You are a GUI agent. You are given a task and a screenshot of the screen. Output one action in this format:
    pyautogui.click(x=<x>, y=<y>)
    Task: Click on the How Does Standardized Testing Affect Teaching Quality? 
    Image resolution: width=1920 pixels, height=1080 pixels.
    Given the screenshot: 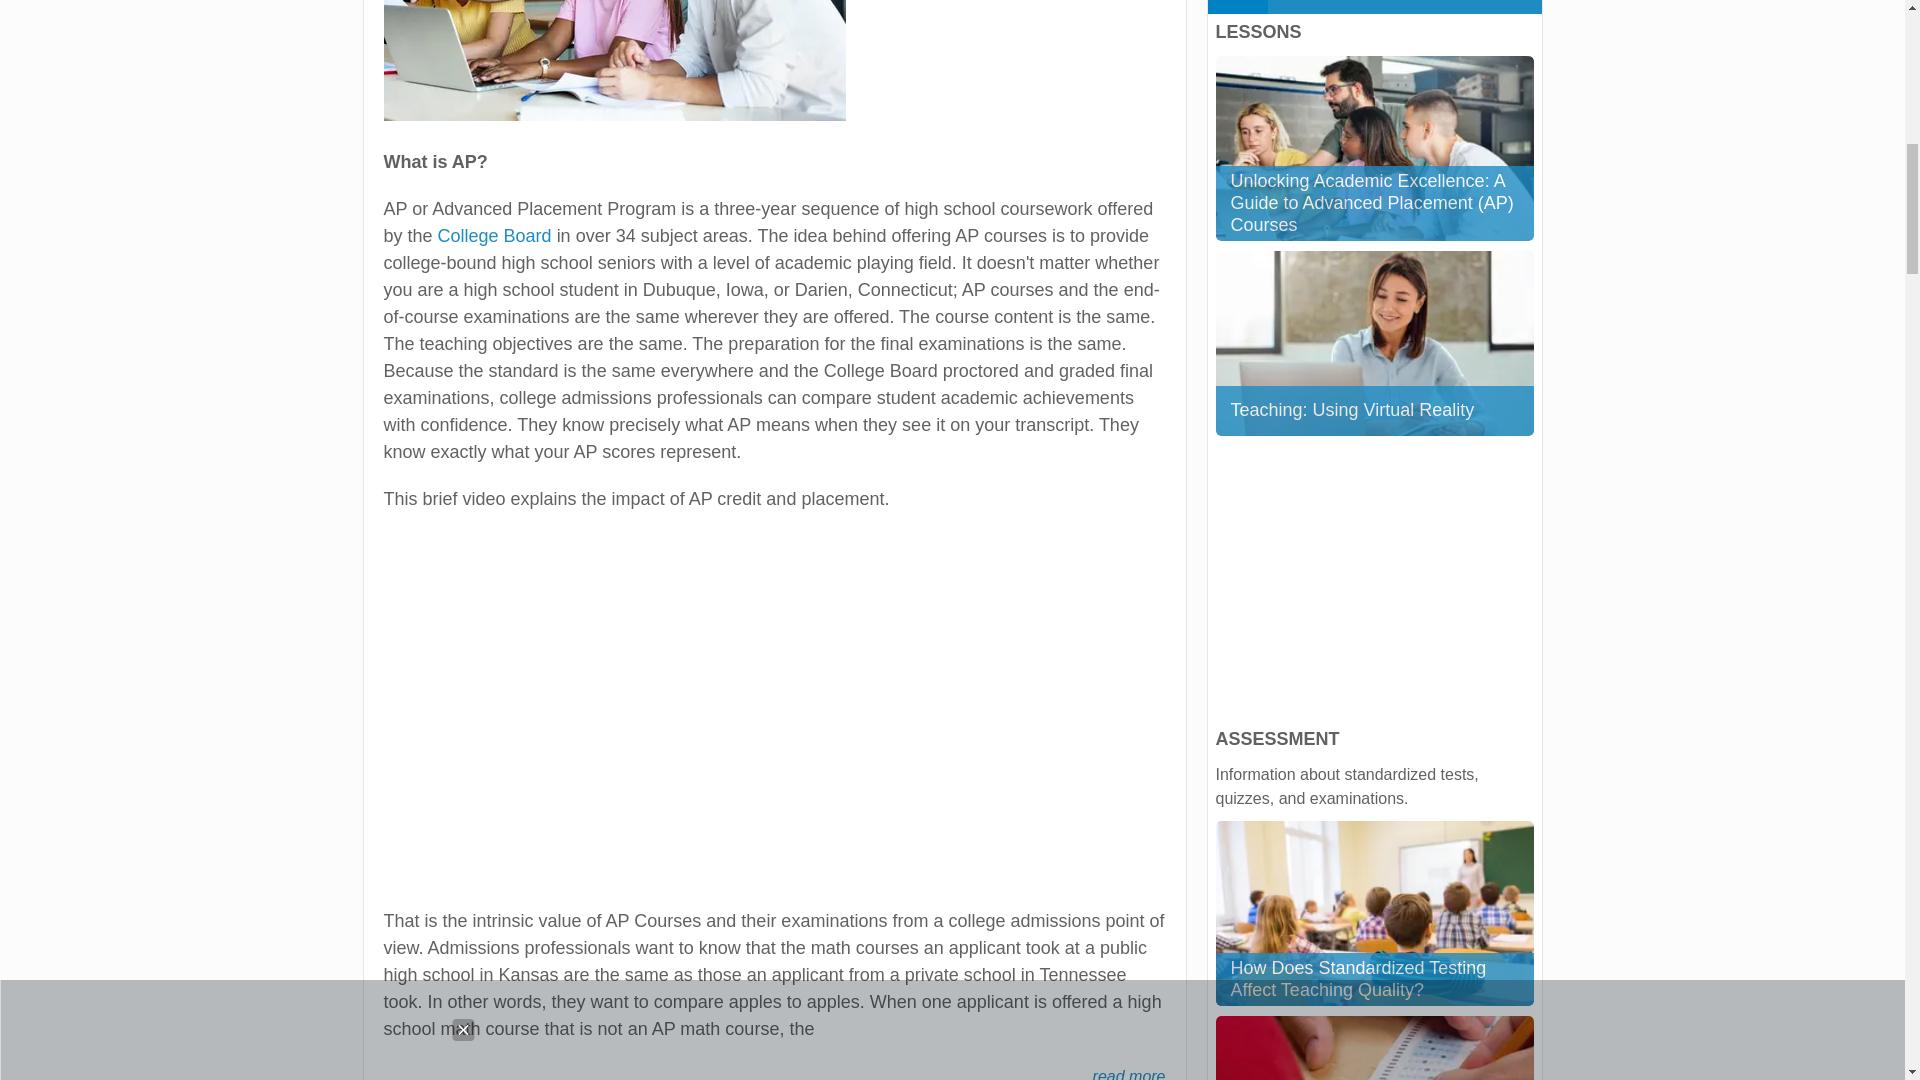 What is the action you would take?
    pyautogui.click(x=1374, y=912)
    